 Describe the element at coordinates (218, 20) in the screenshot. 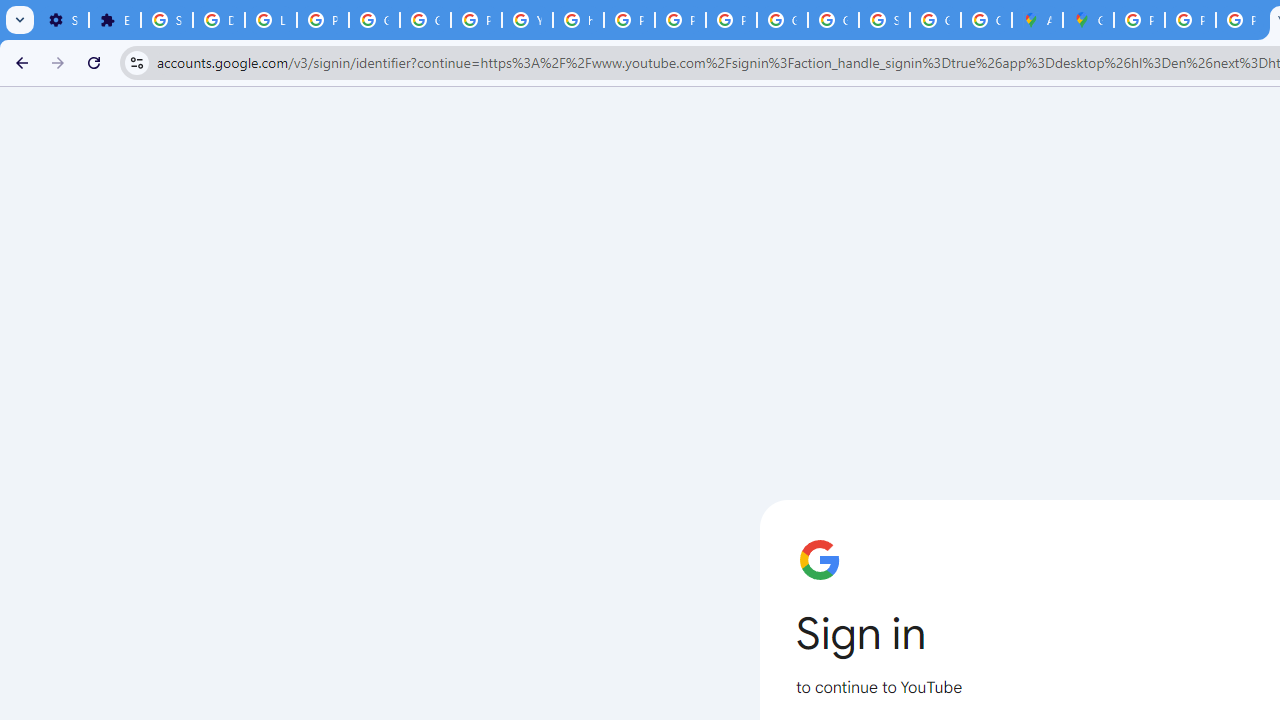

I see `Delete photos & videos - Computer - Google Photos Help` at that location.